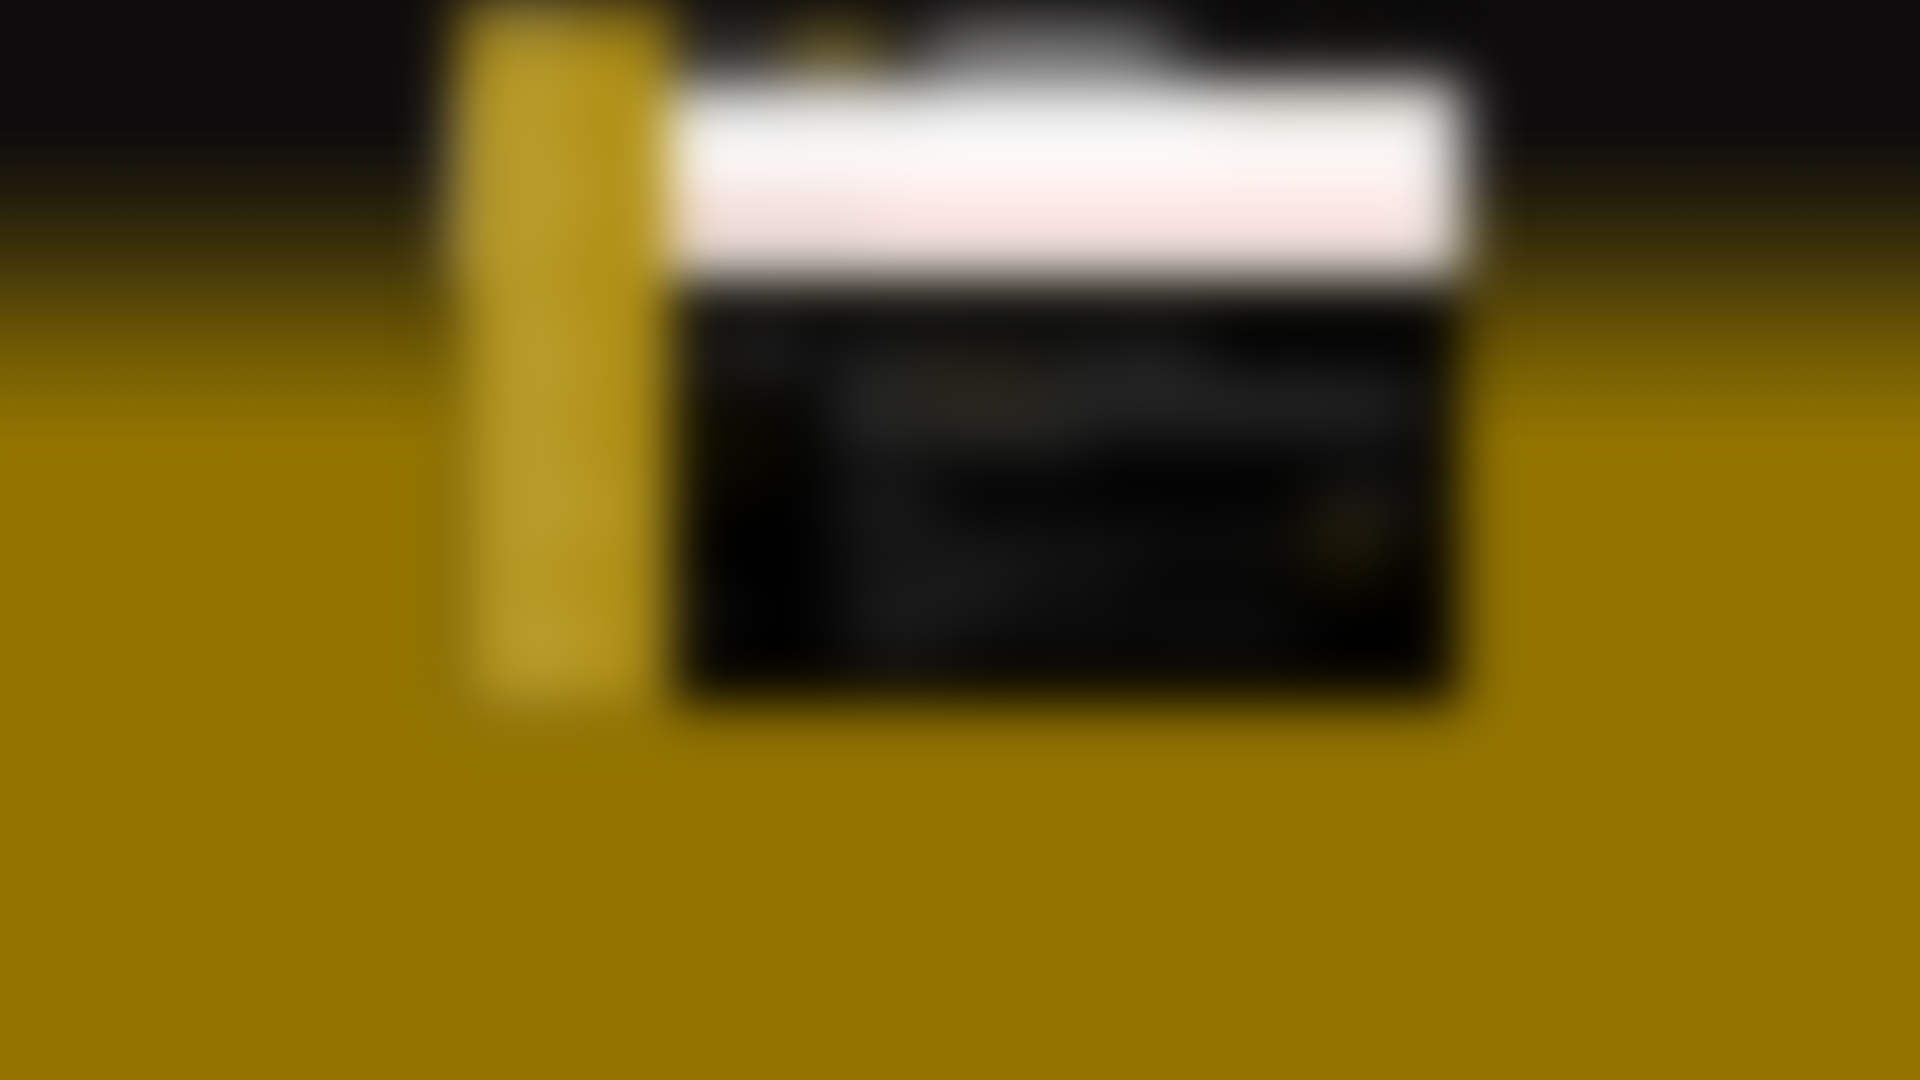 The height and width of the screenshot is (1080, 1920). Describe the element at coordinates (559, 652) in the screenshot. I see `TOILET FARTING` at that location.